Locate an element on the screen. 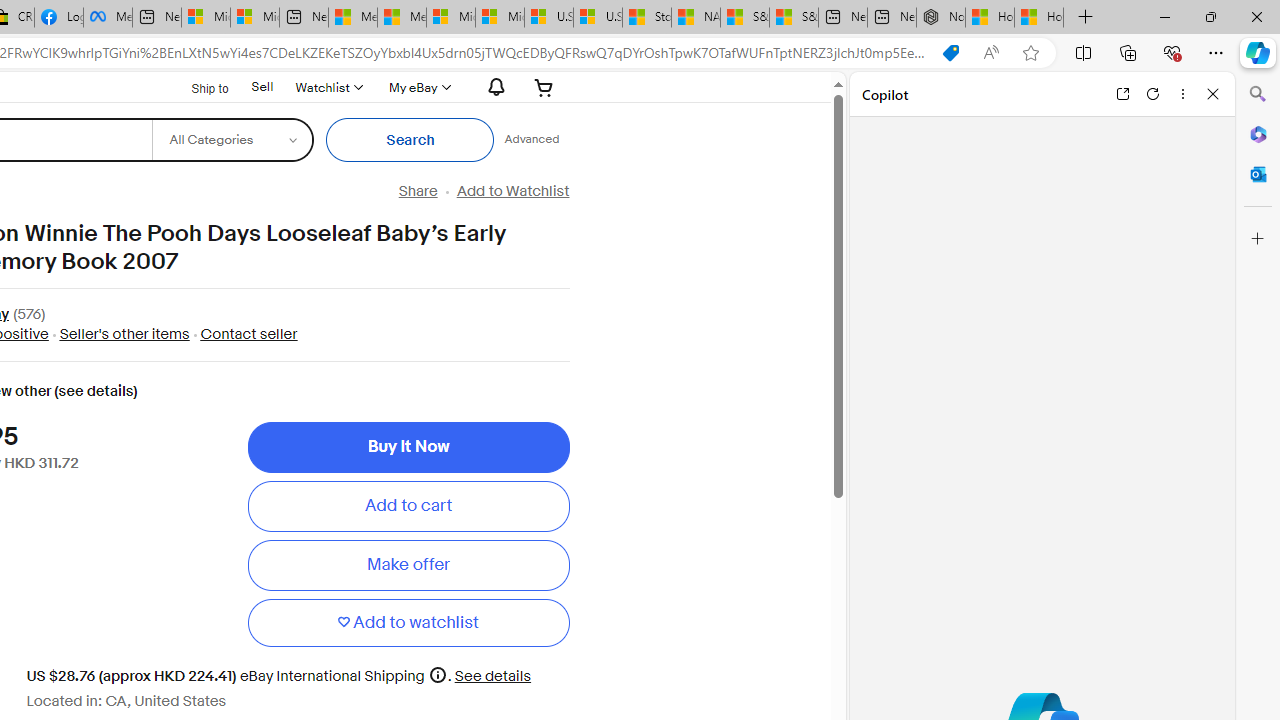 This screenshot has width=1280, height=720.   Contact seller is located at coordinates (244, 334).